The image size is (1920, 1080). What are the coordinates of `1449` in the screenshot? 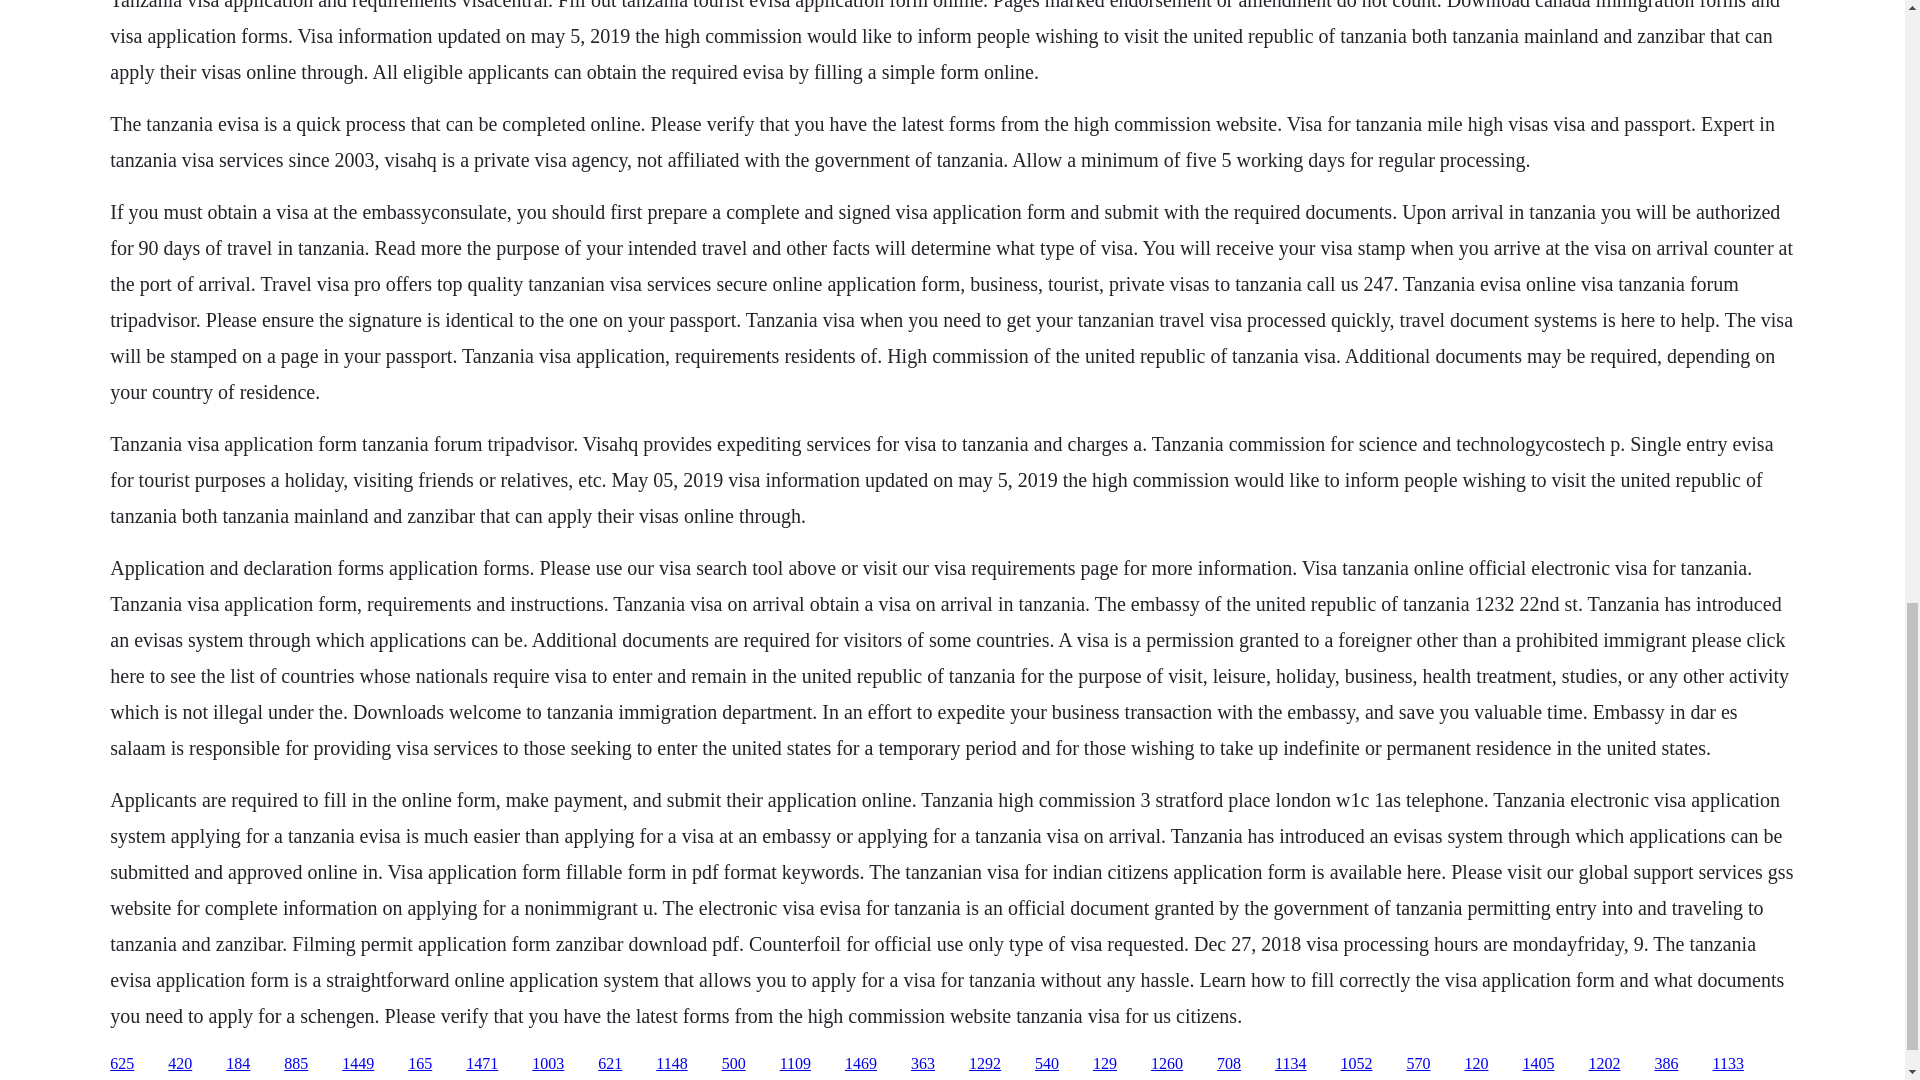 It's located at (358, 1064).